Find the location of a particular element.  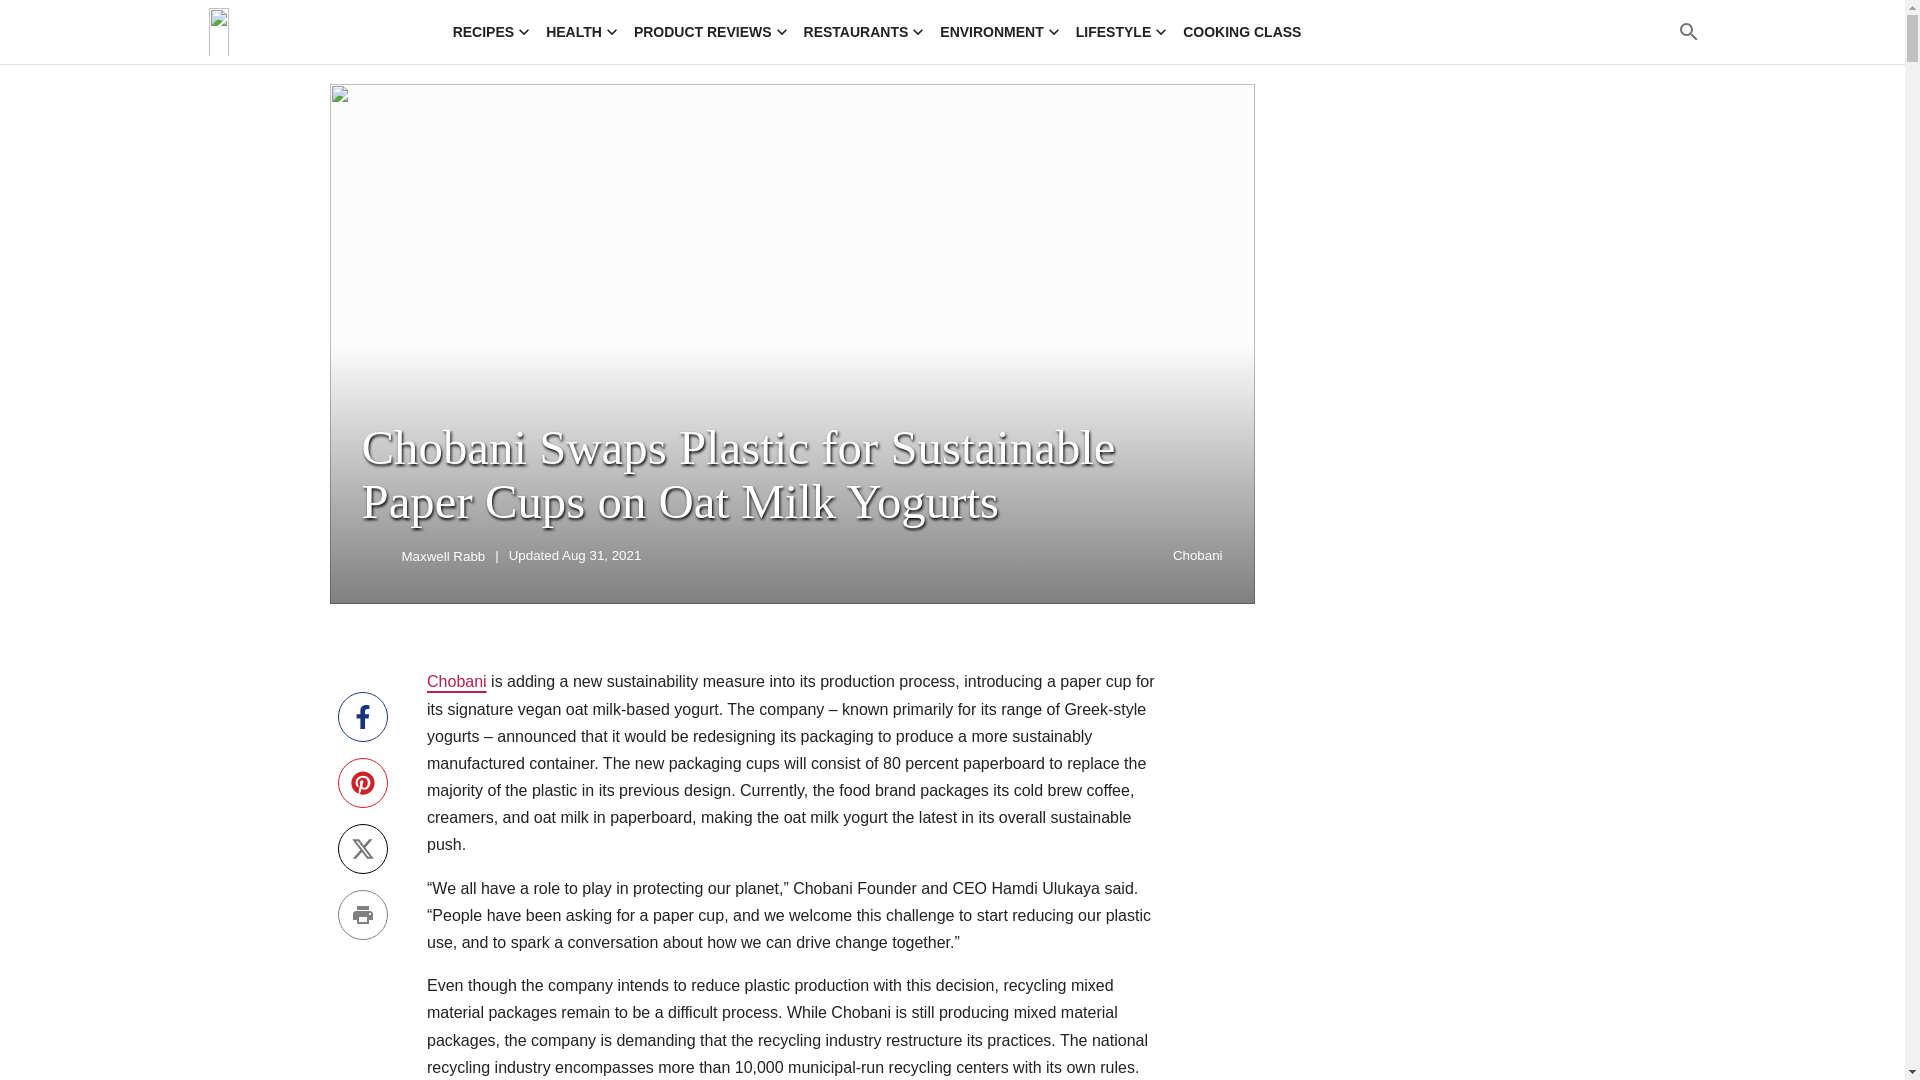

COOKING CLASS is located at coordinates (1242, 32).